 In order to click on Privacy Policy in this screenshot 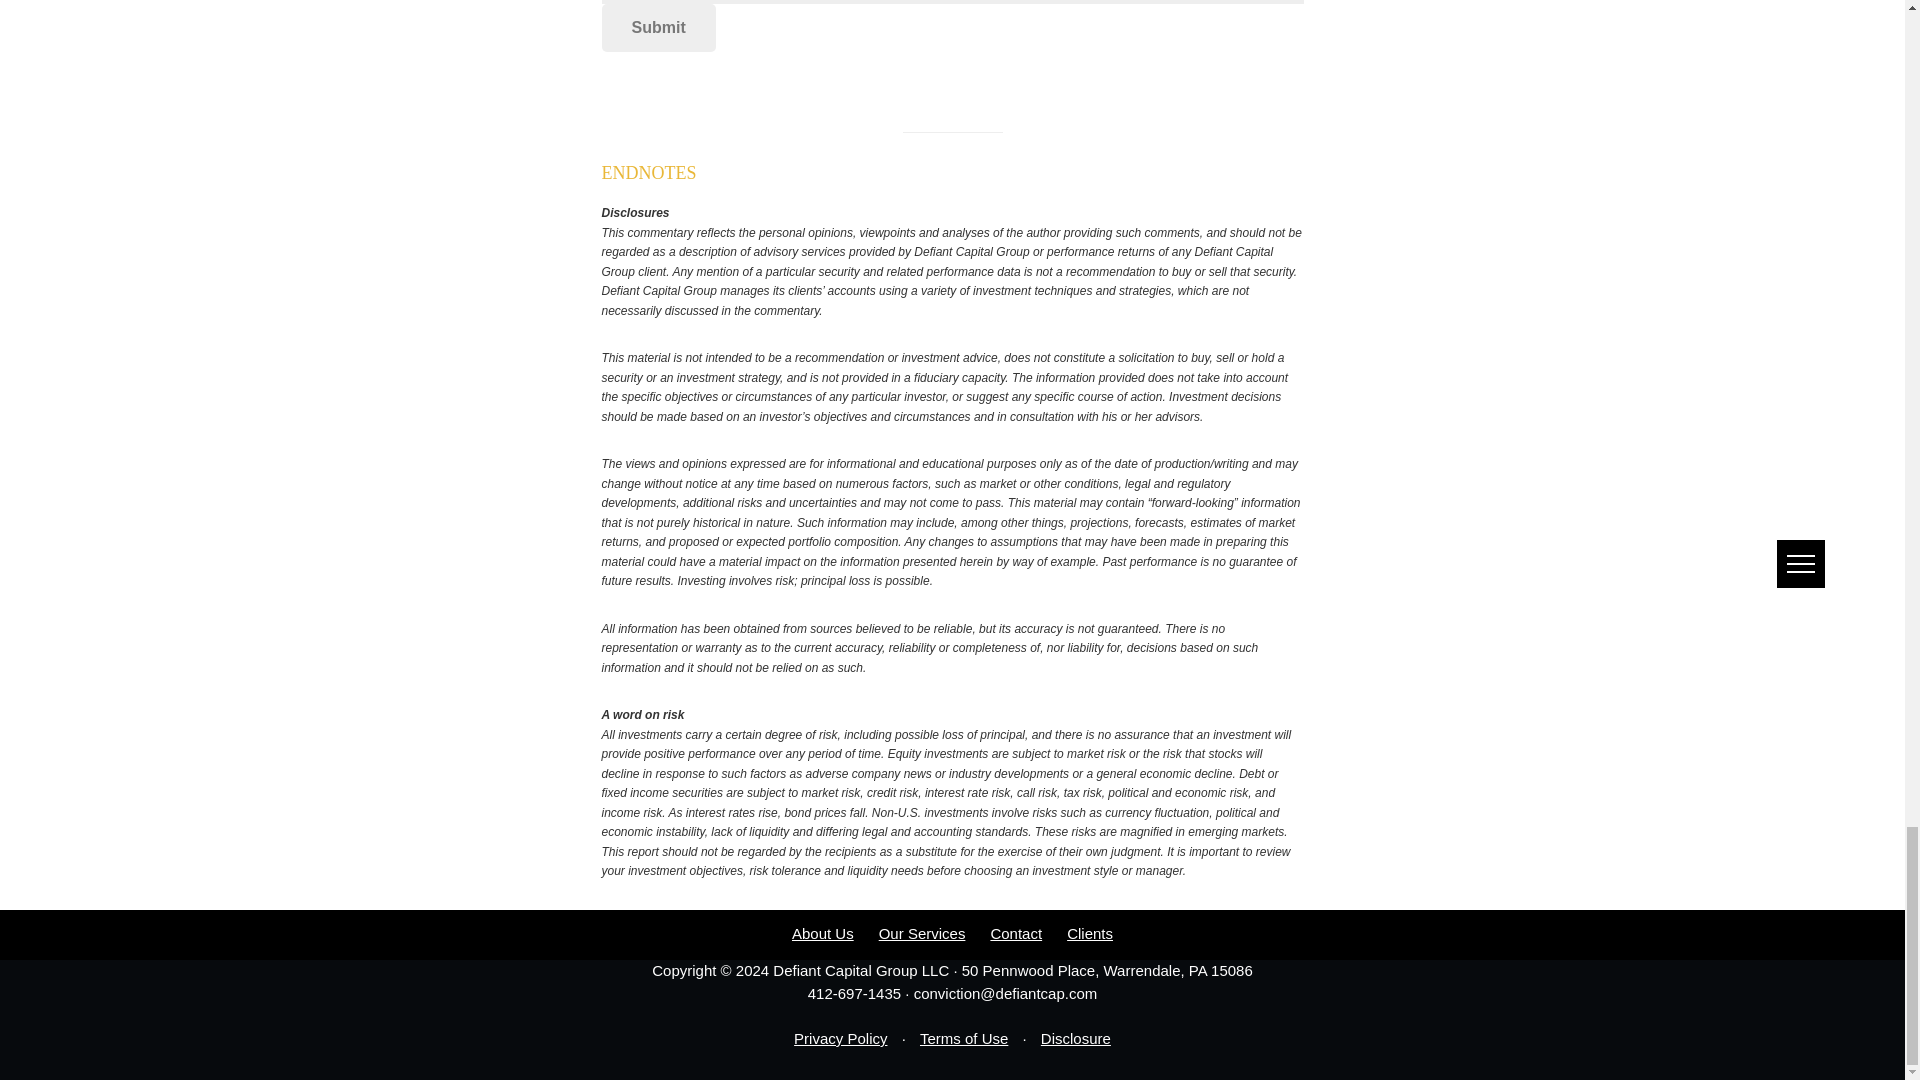, I will do `click(840, 1046)`.